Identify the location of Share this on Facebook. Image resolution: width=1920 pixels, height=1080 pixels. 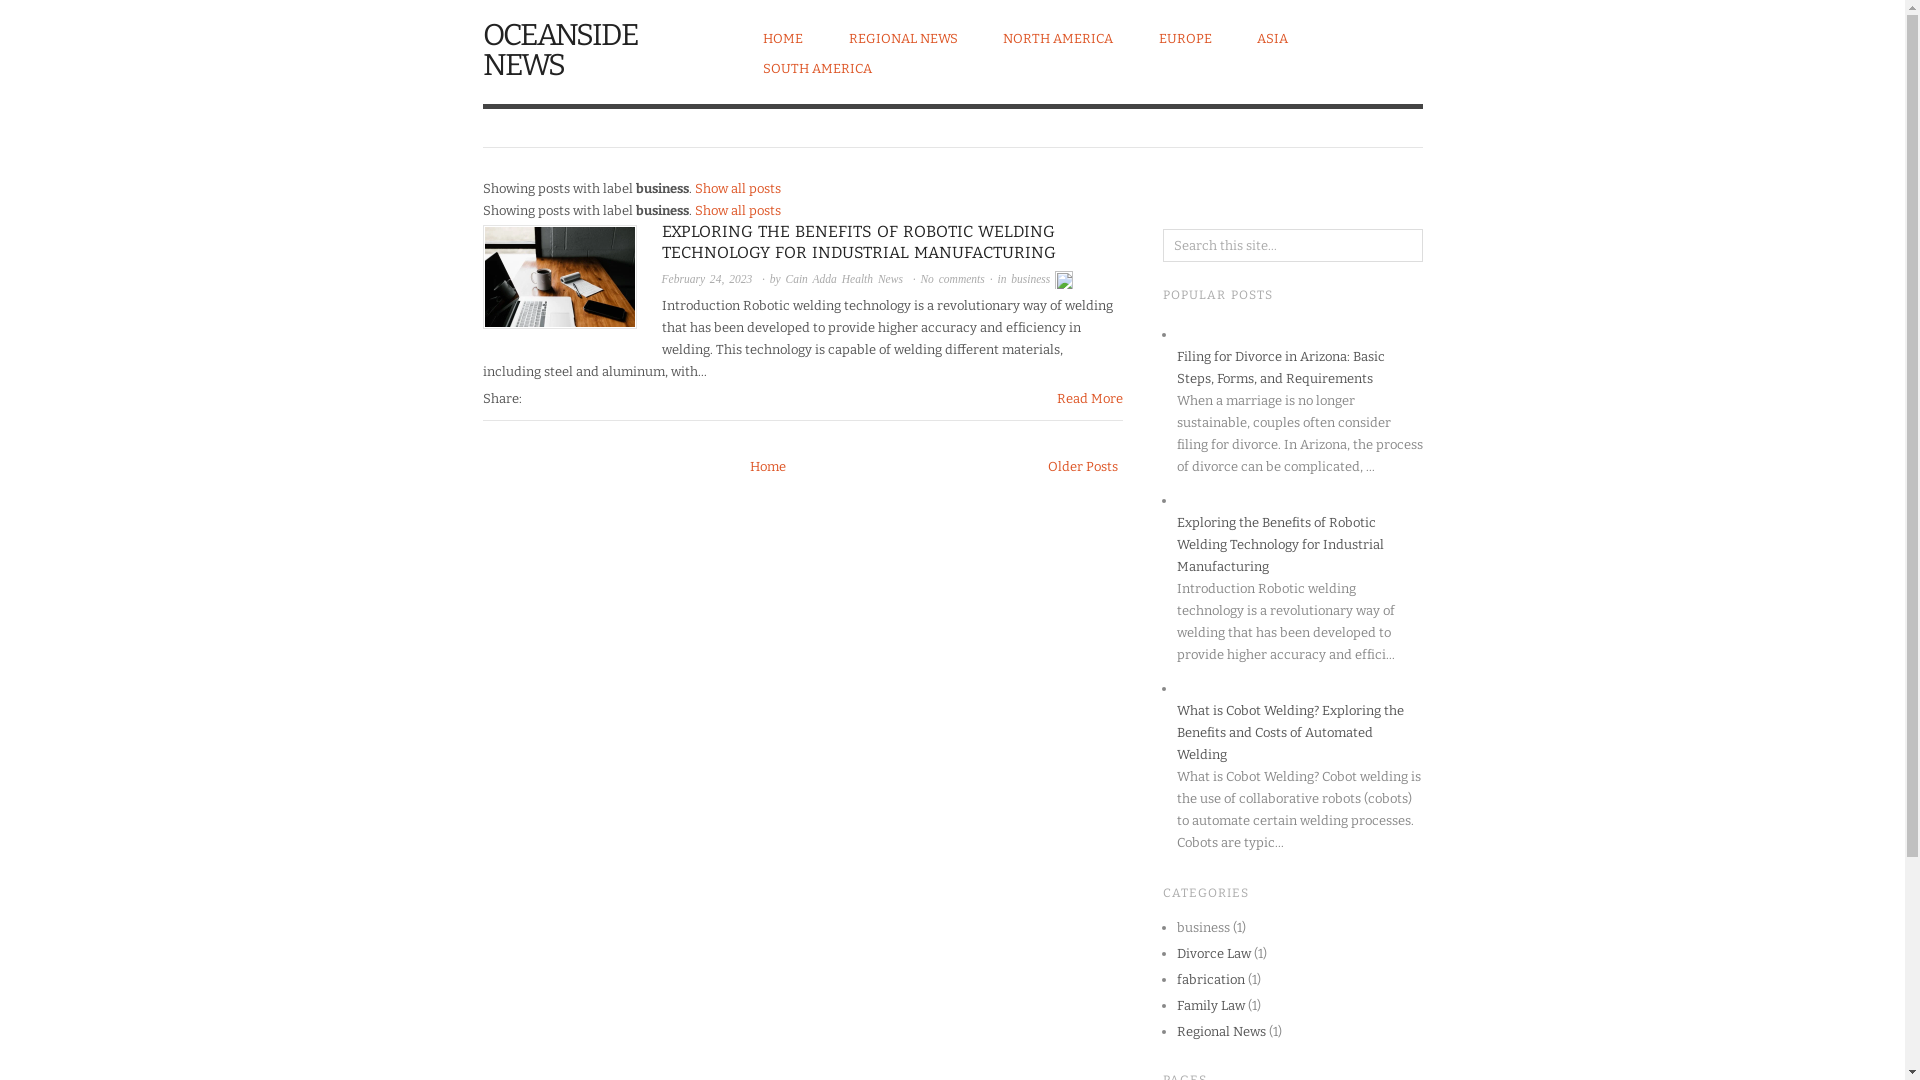
(527, 398).